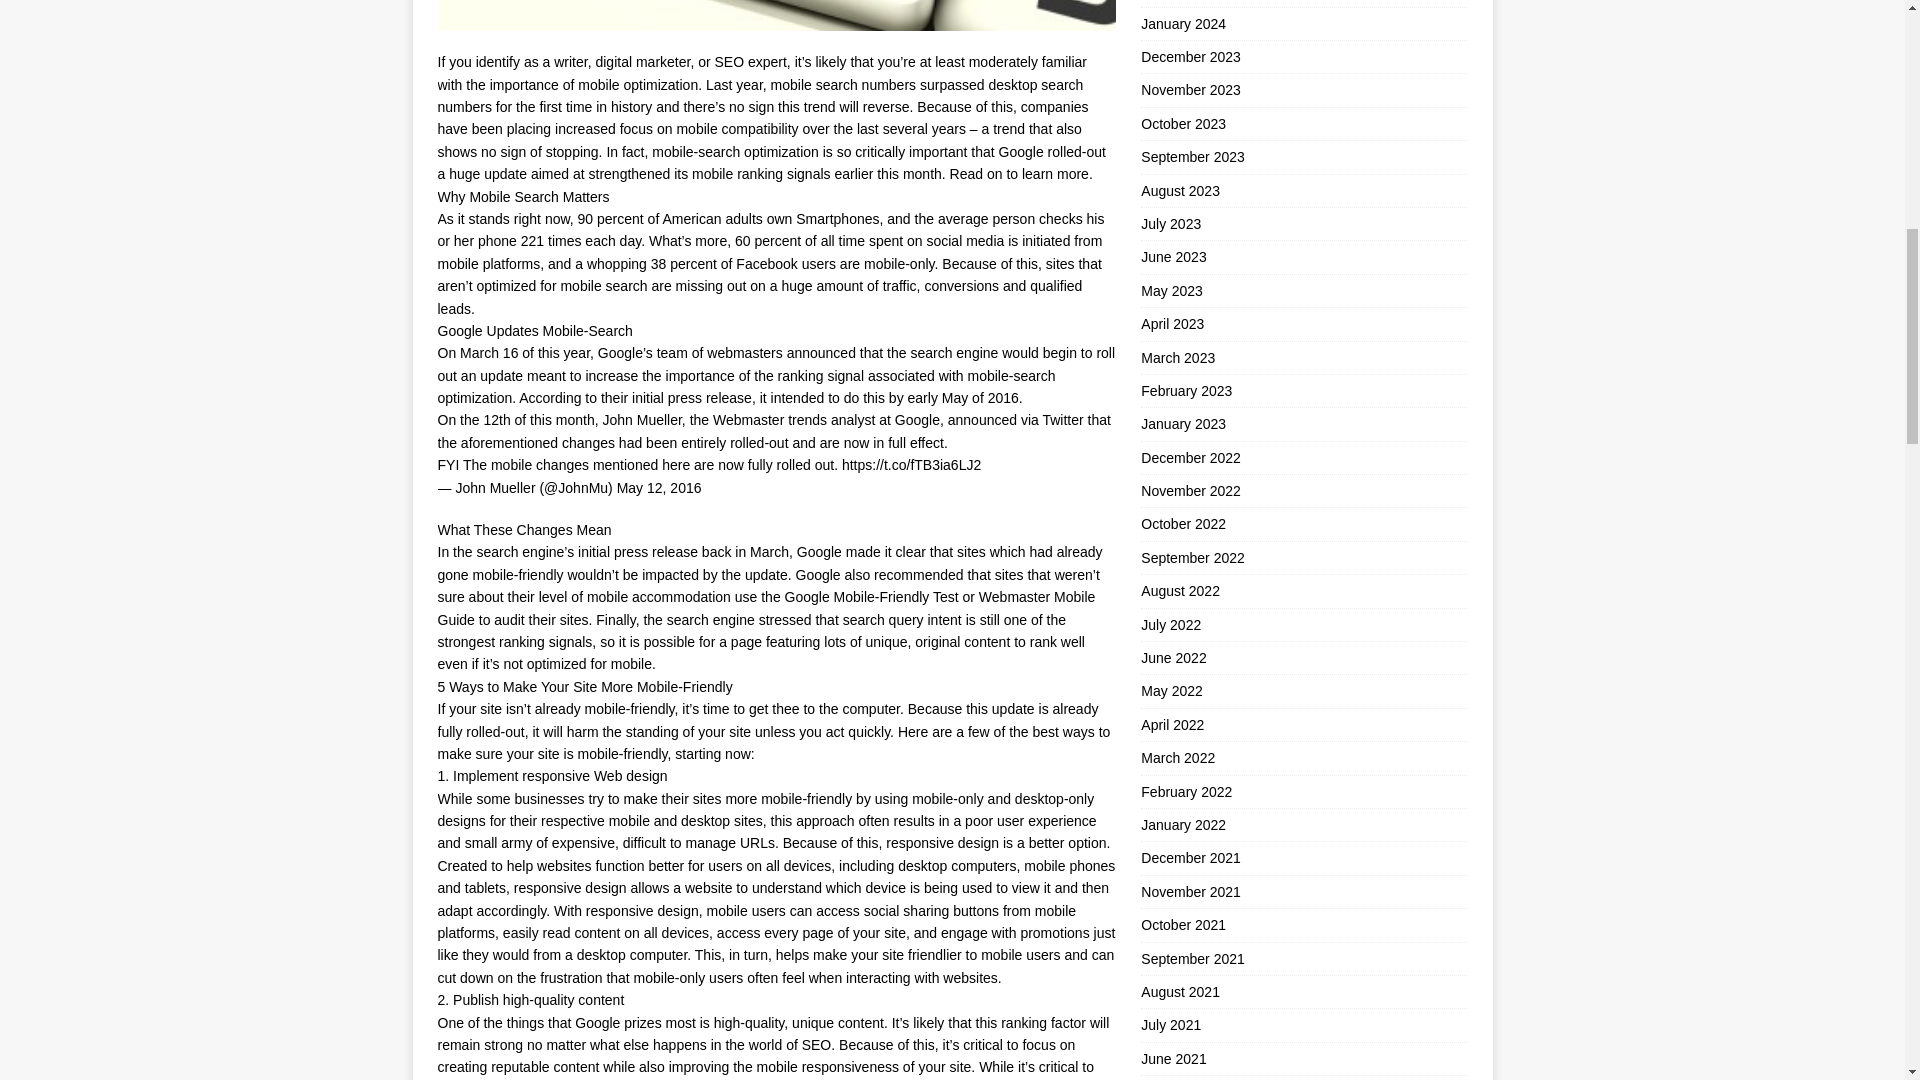  I want to click on December 2023, so click(1303, 57).